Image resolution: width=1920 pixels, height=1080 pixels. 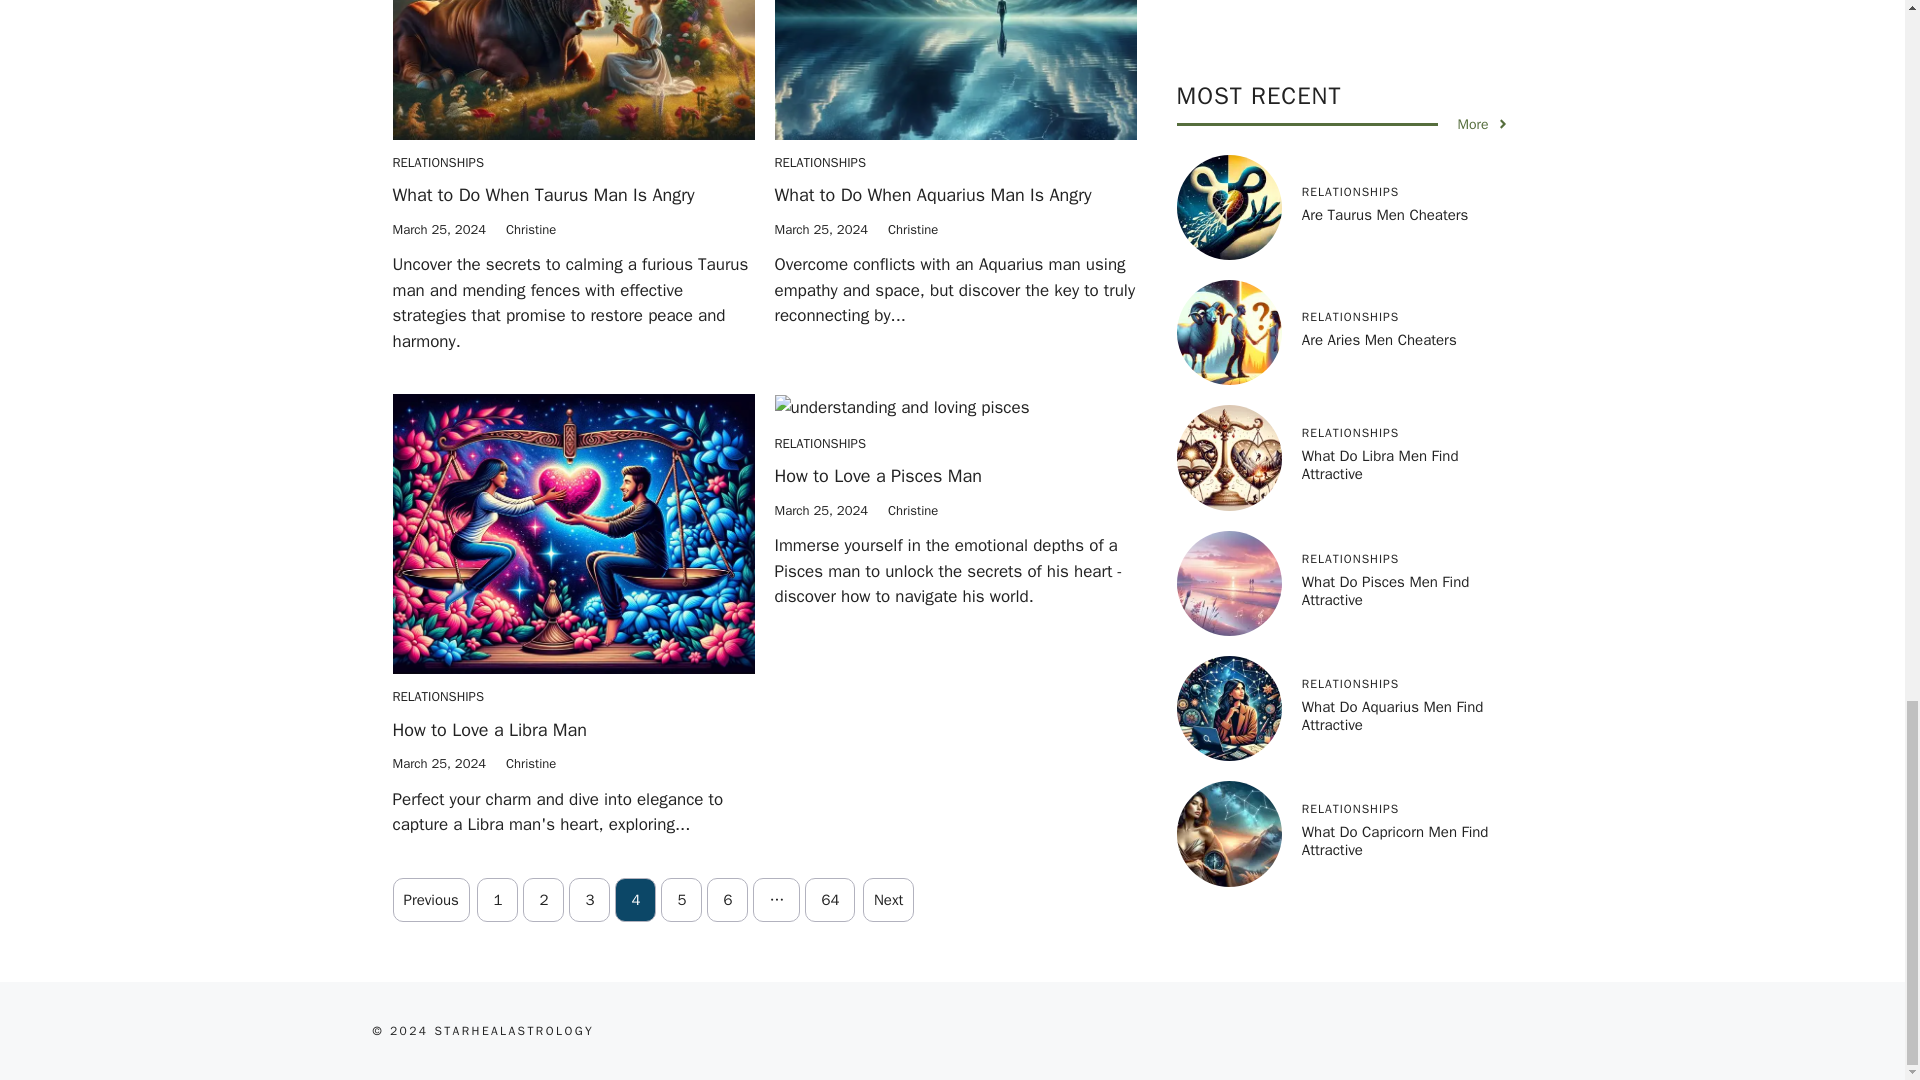 What do you see at coordinates (932, 194) in the screenshot?
I see `What to Do When Aquarius Man Is Angry` at bounding box center [932, 194].